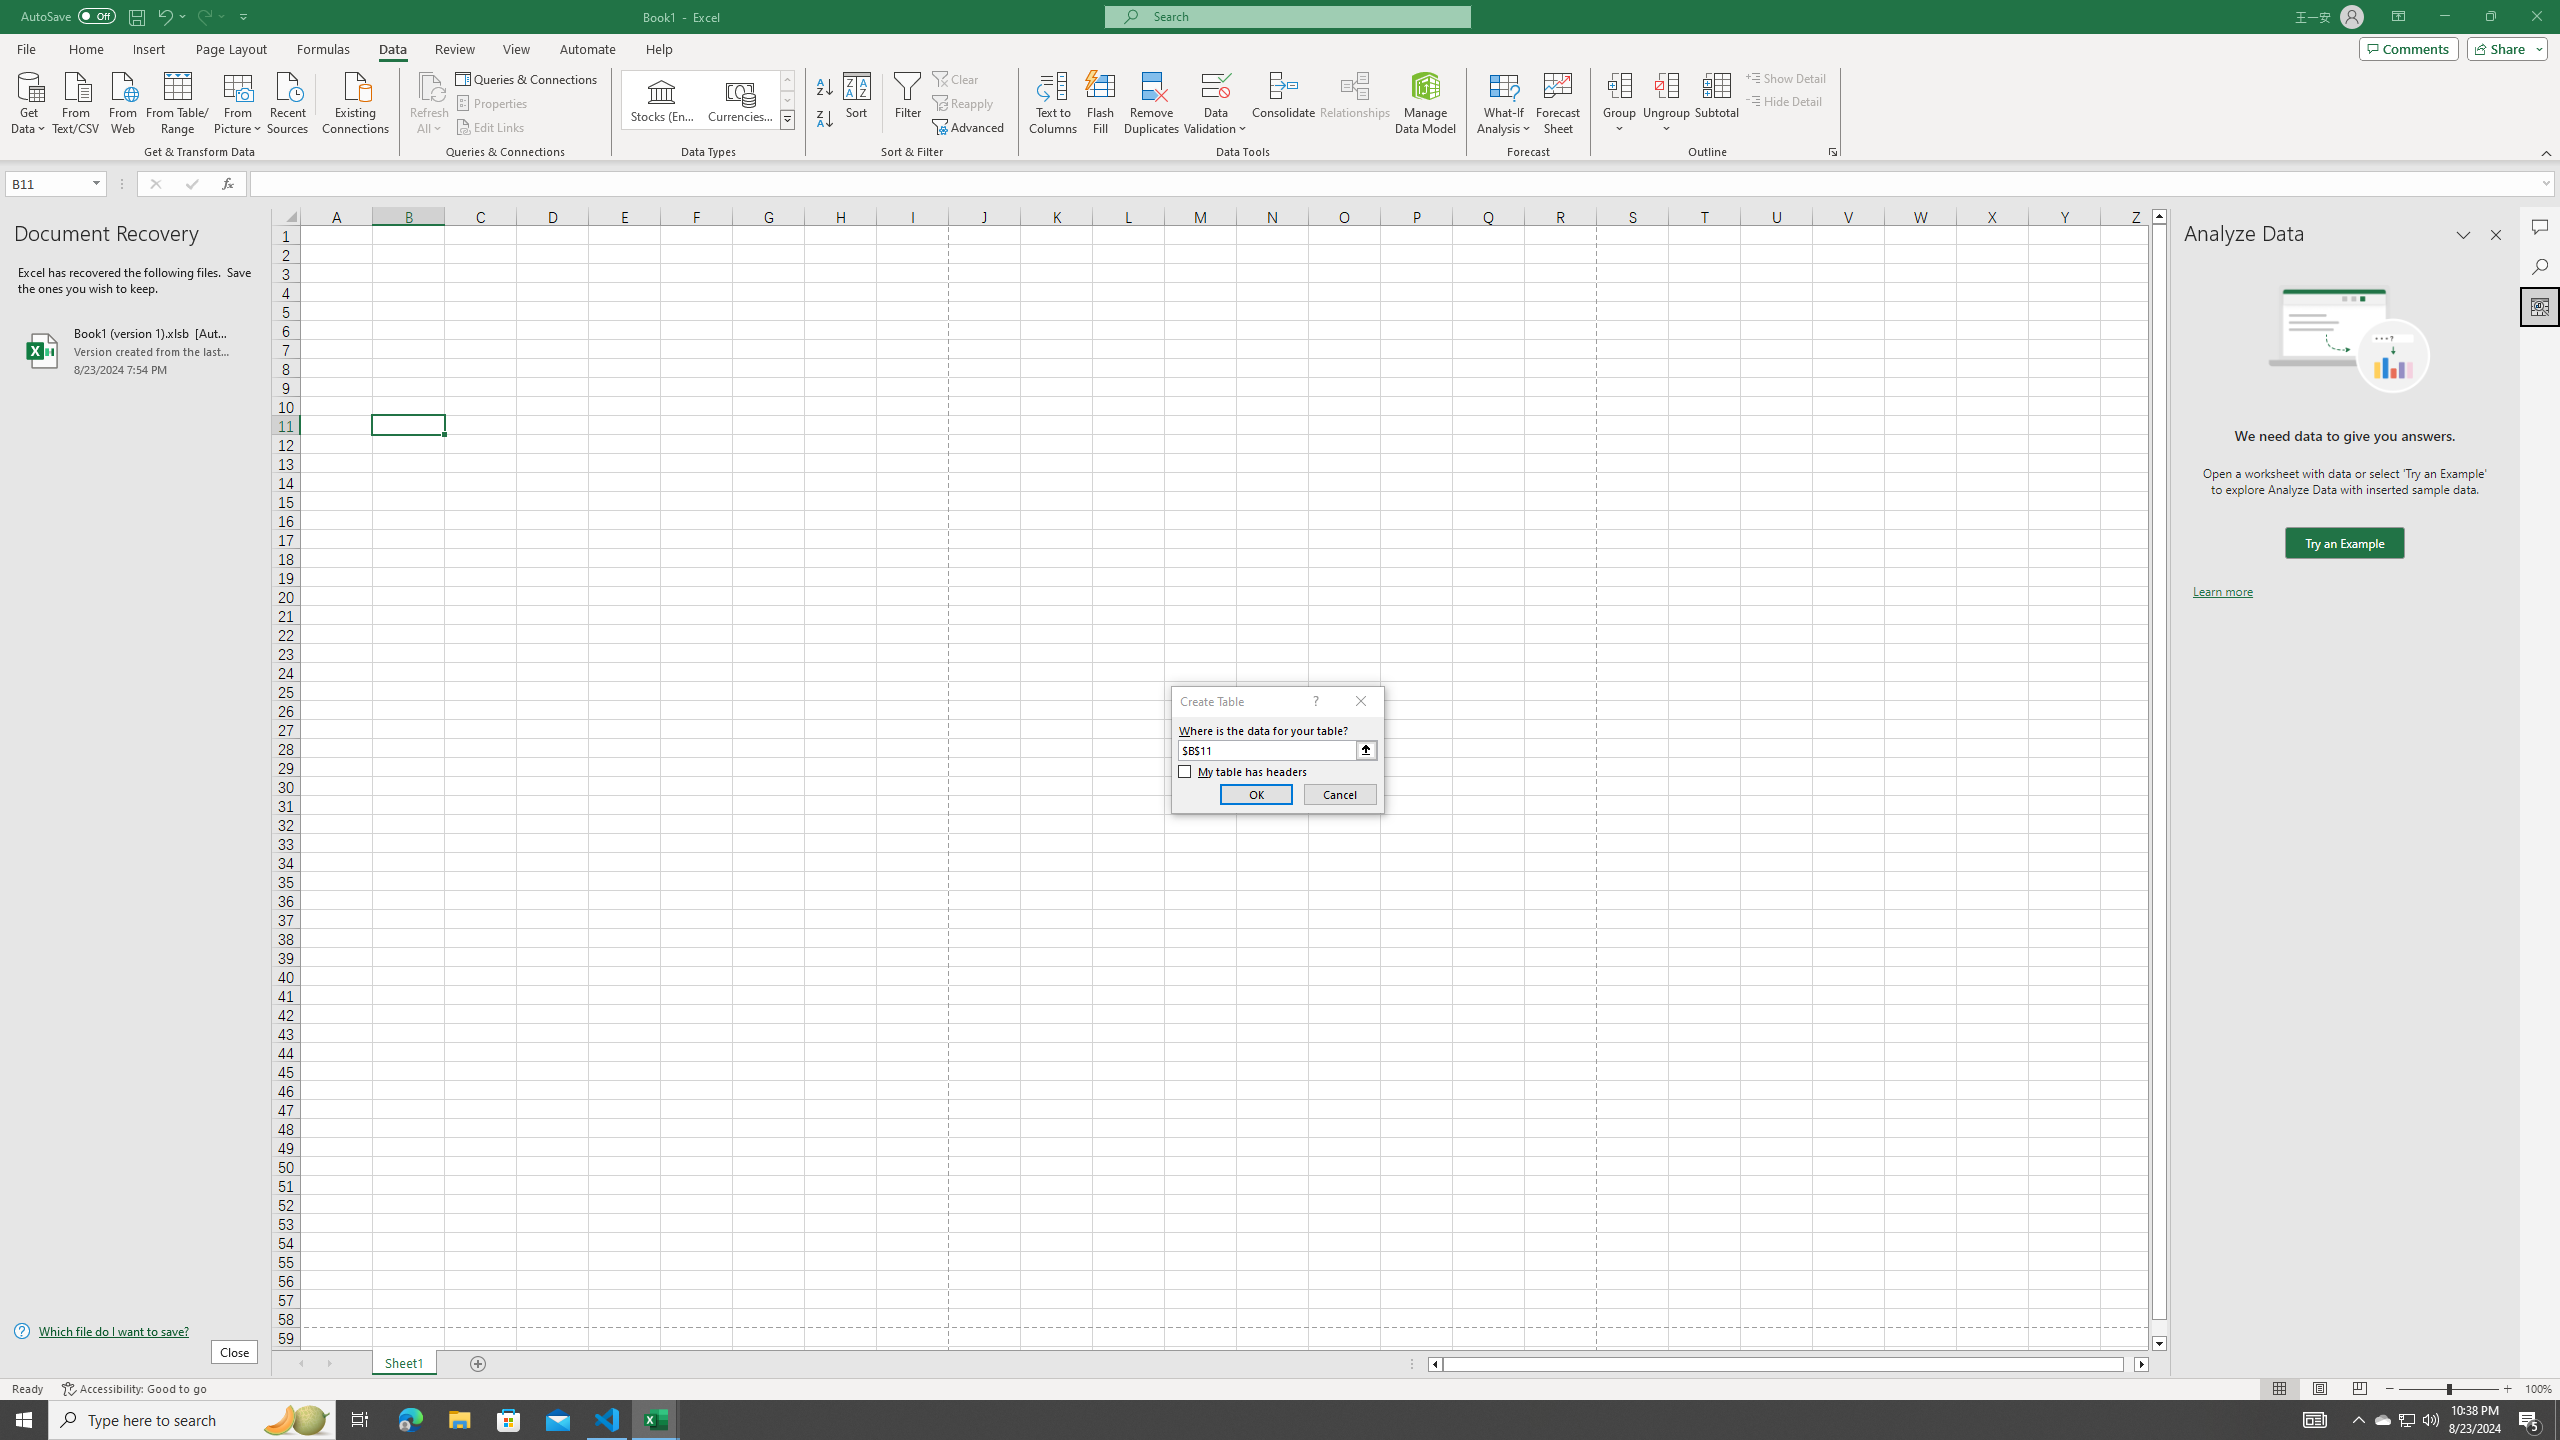 This screenshot has width=2560, height=1440. What do you see at coordinates (1216, 103) in the screenshot?
I see `Data Validation...` at bounding box center [1216, 103].